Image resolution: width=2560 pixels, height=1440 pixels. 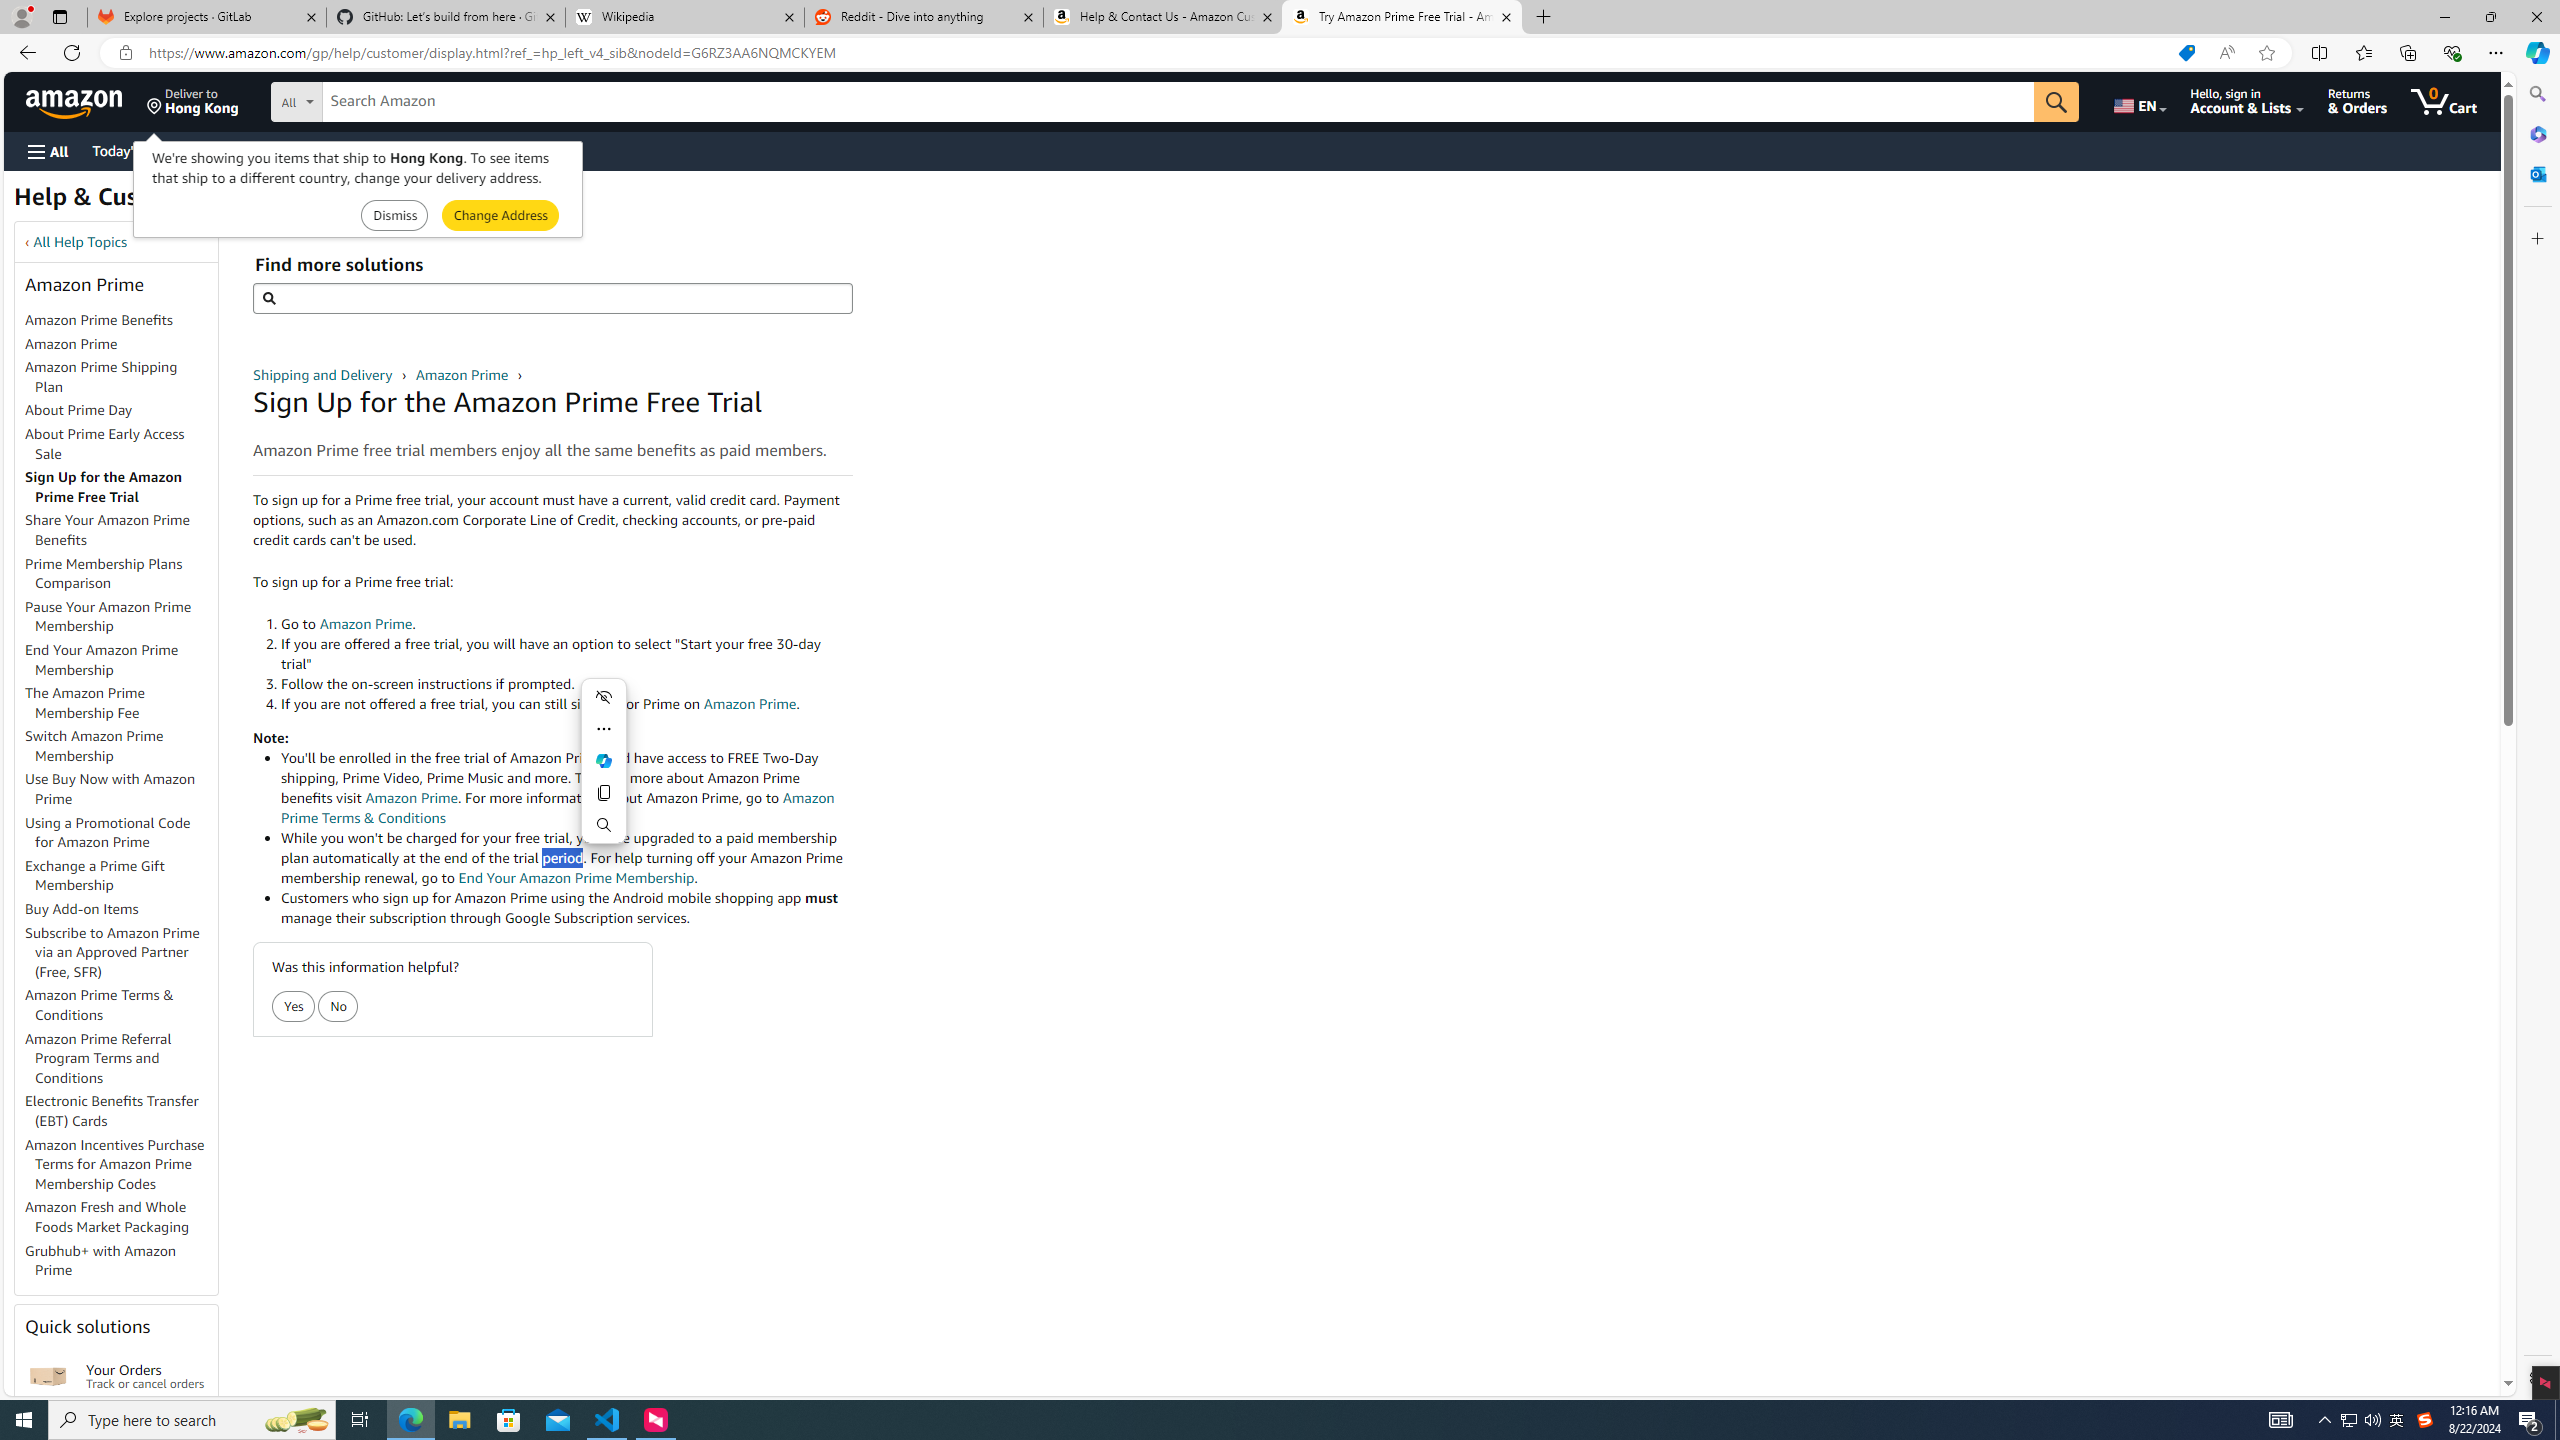 I want to click on Buy Add-on Items, so click(x=82, y=909).